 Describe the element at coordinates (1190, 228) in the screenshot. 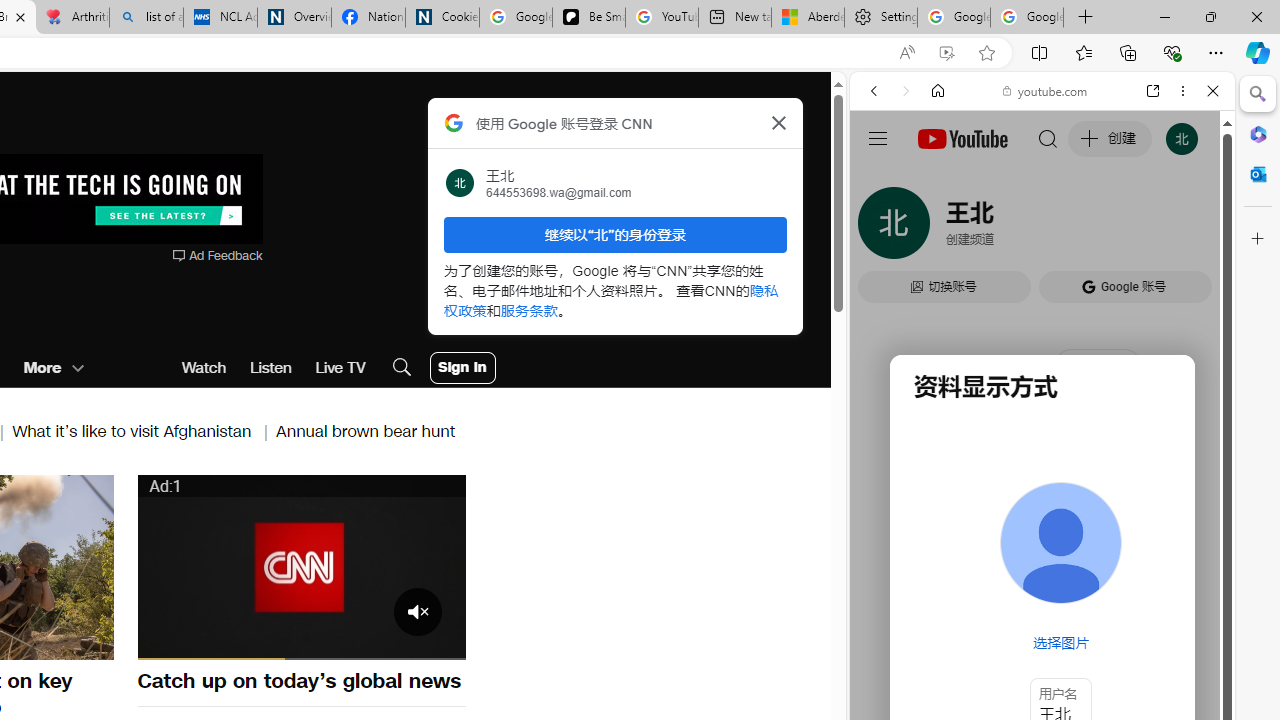

I see `Preferences` at that location.